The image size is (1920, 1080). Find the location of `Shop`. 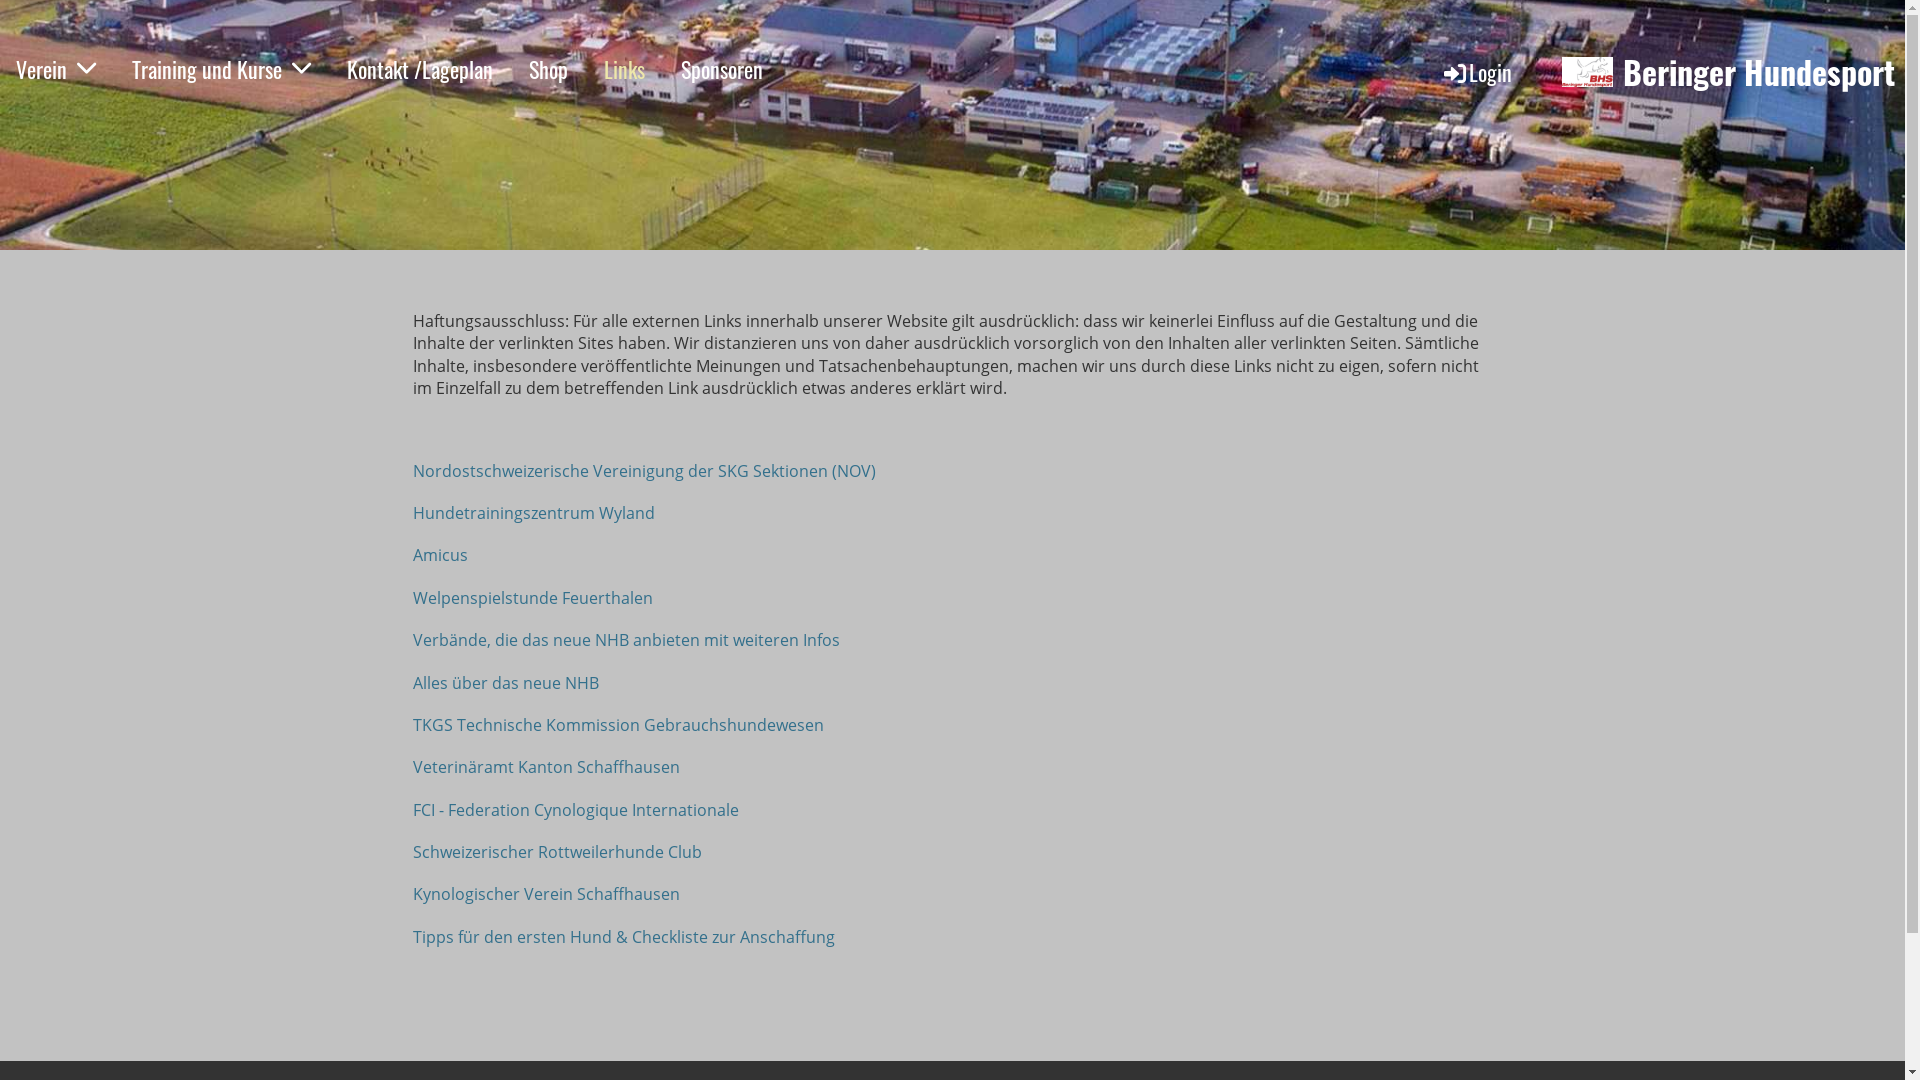

Shop is located at coordinates (548, 70).